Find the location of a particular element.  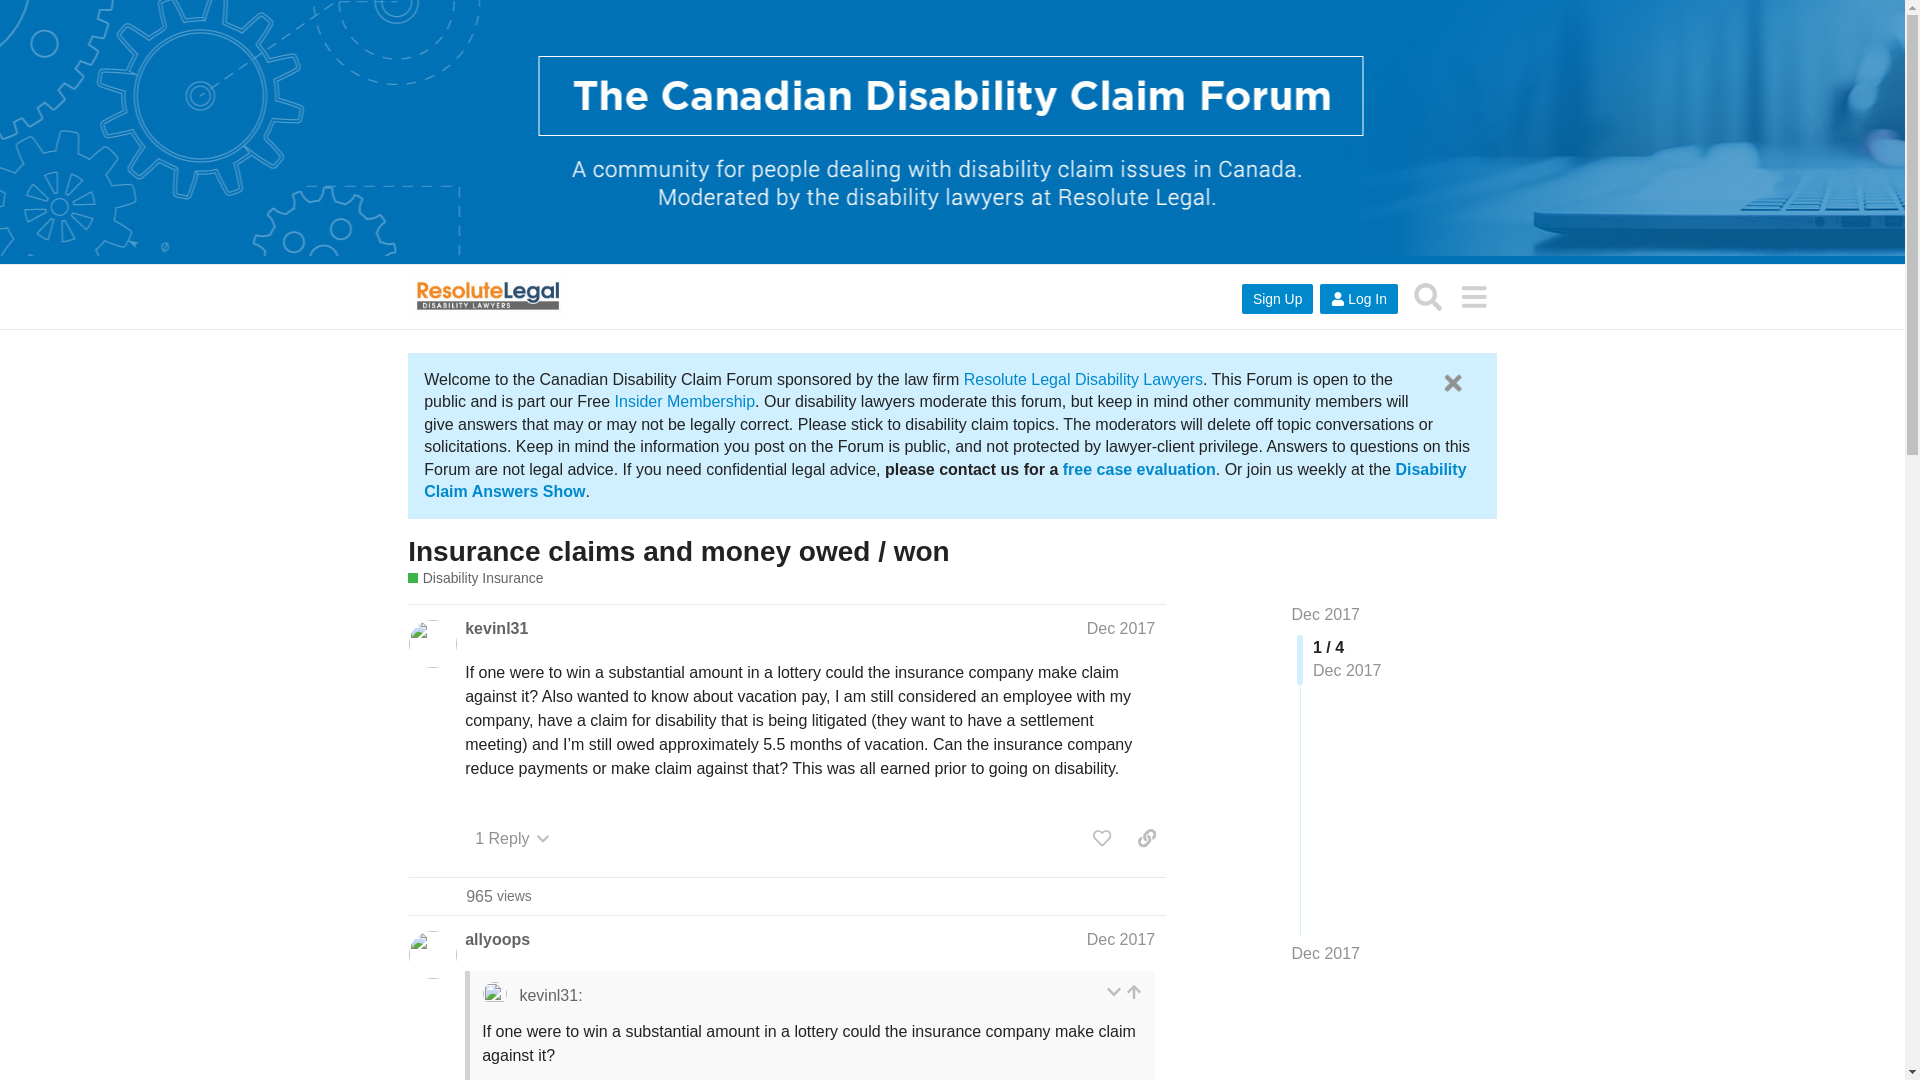

Dec 2017 is located at coordinates (511, 838).